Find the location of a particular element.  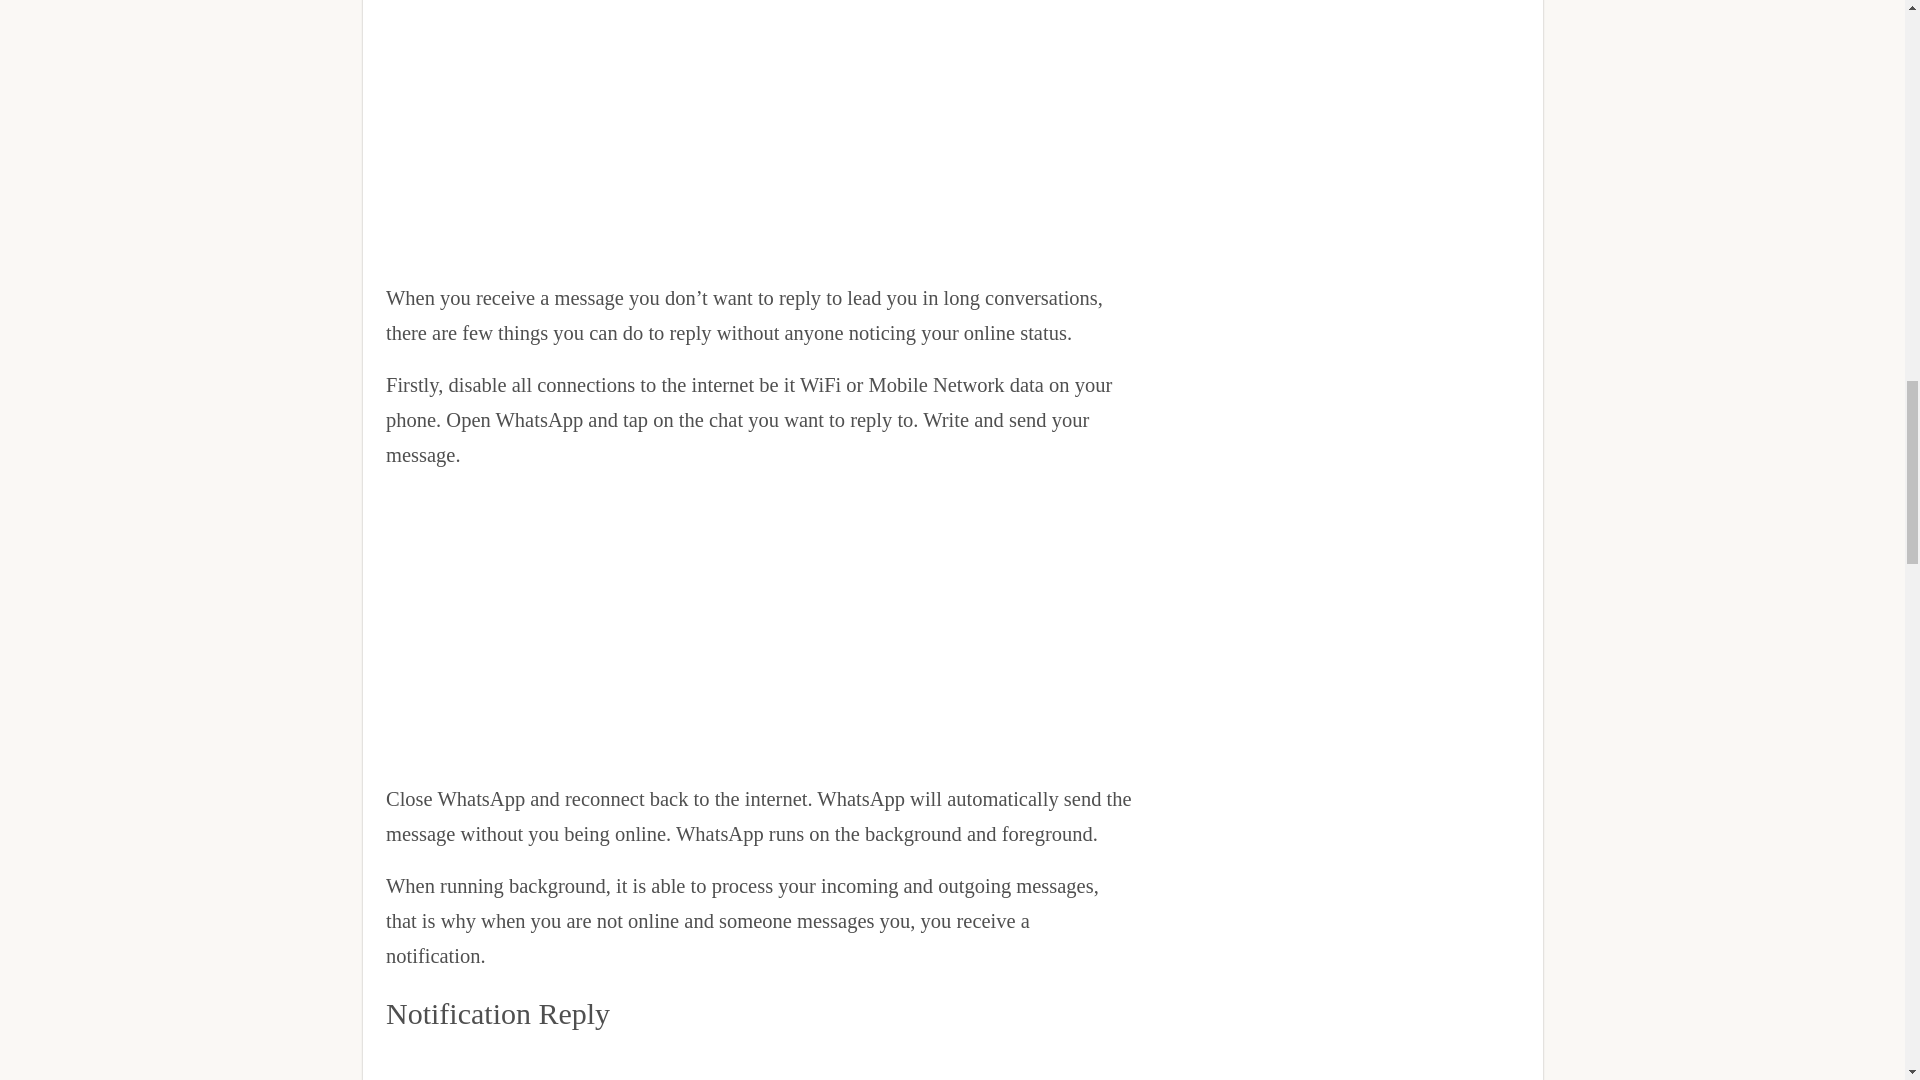

Advertisement is located at coordinates (758, 630).